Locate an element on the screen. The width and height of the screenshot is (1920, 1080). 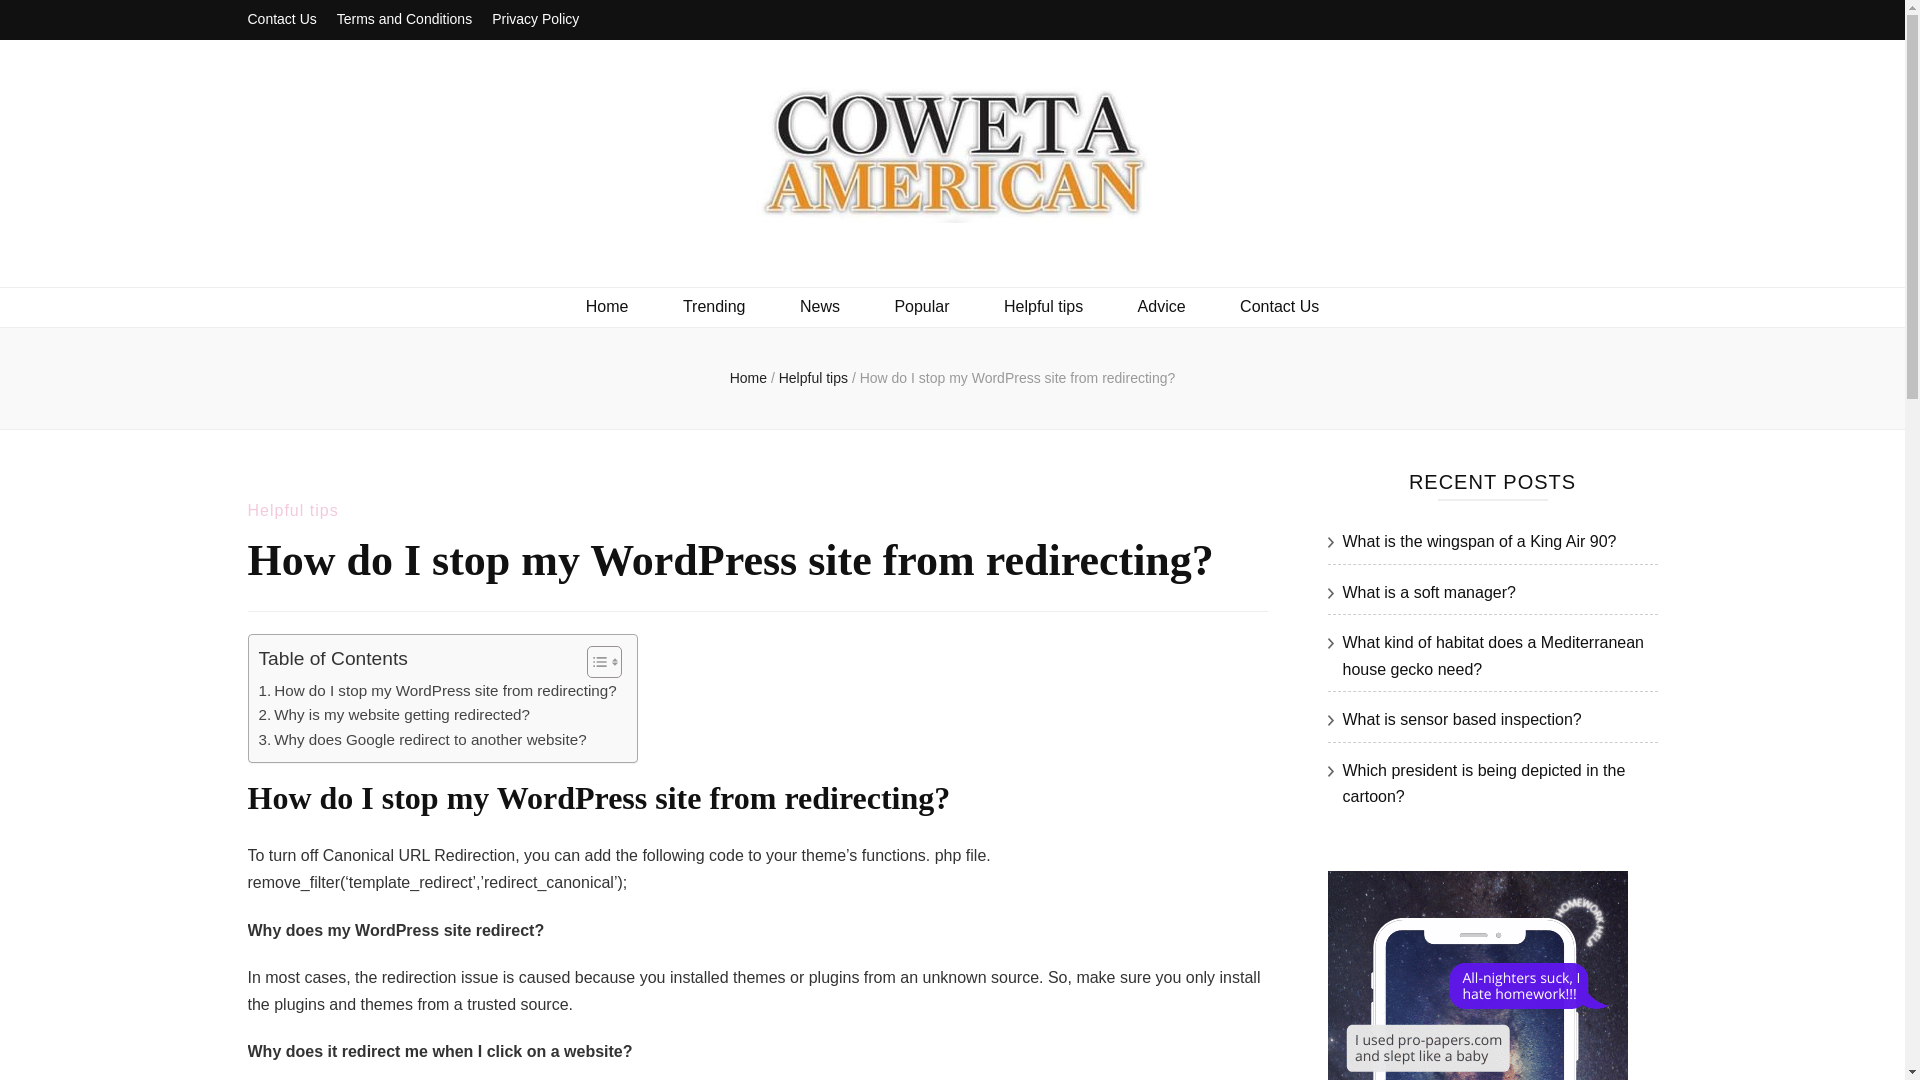
How do I stop my WordPress site from redirecting? is located at coordinates (436, 691).